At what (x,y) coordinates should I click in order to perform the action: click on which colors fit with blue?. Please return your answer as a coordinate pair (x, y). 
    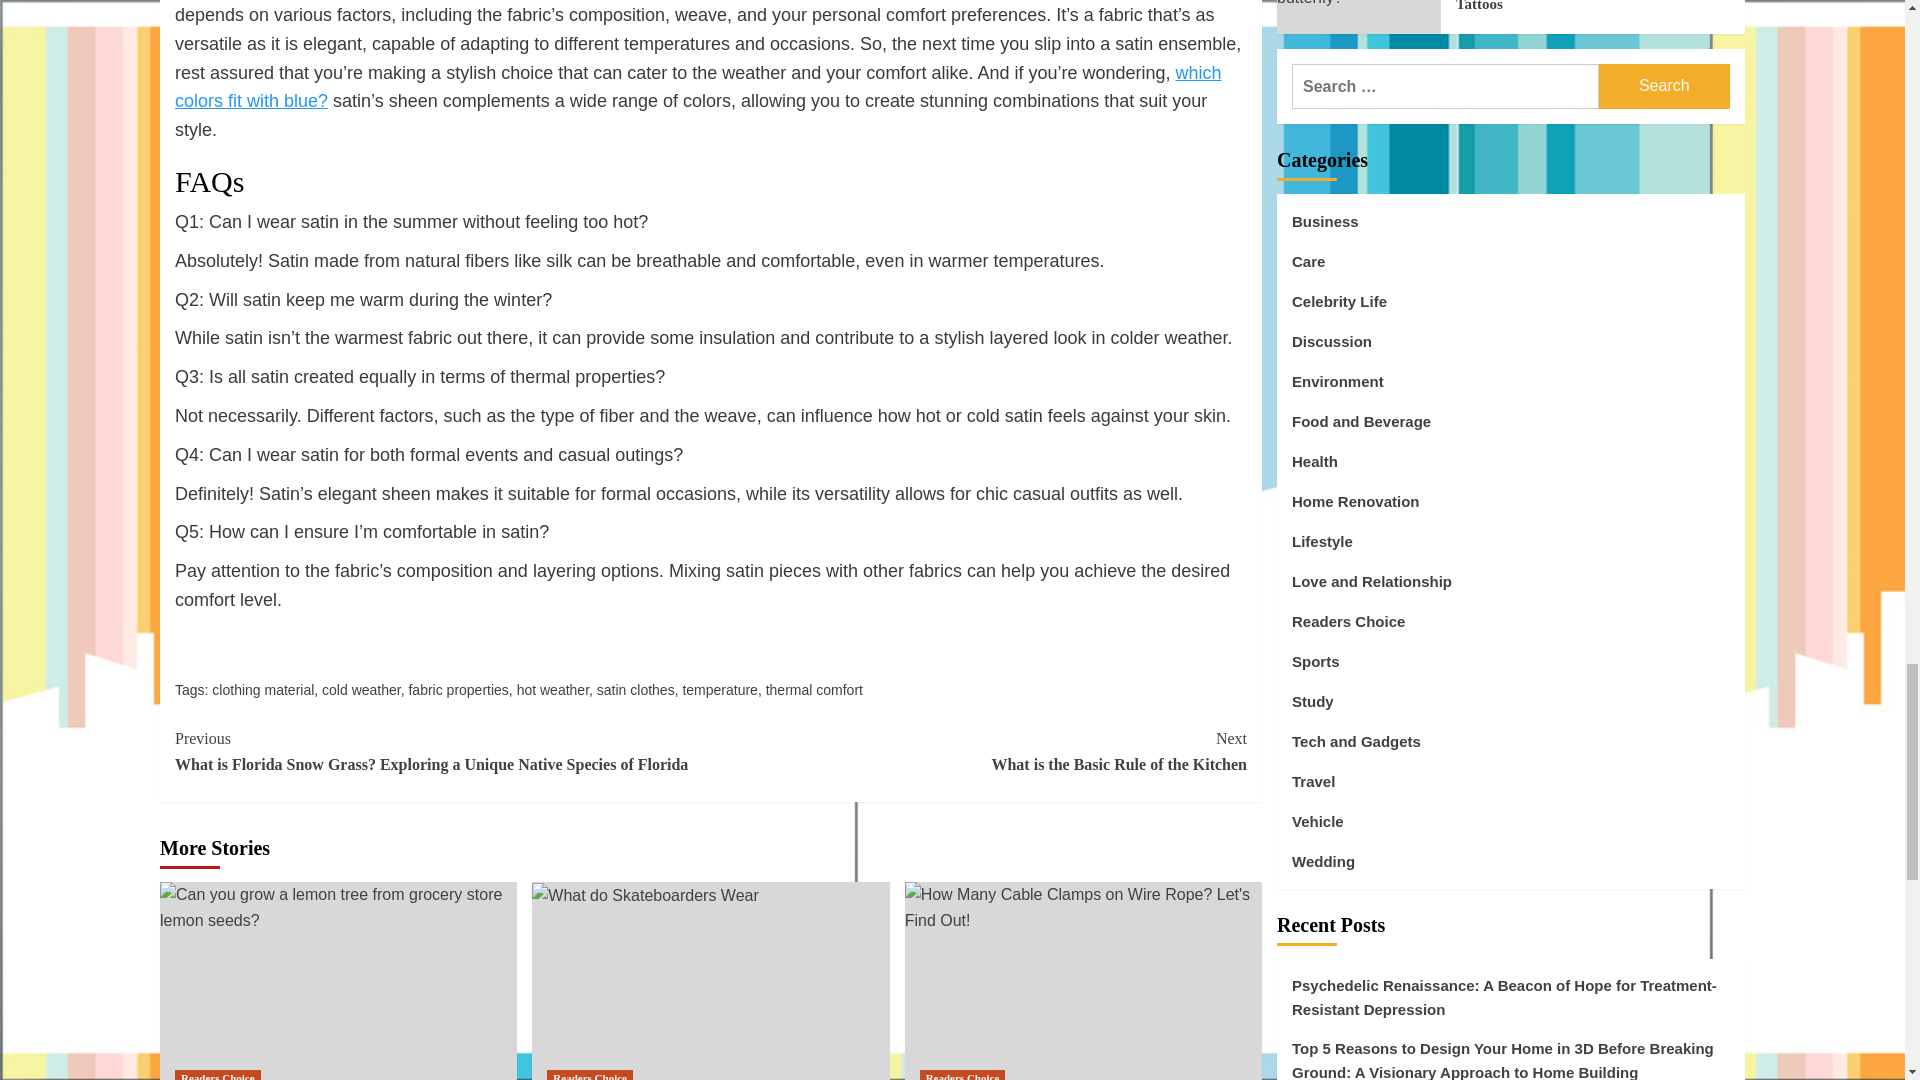
    Looking at the image, I should click on (698, 87).